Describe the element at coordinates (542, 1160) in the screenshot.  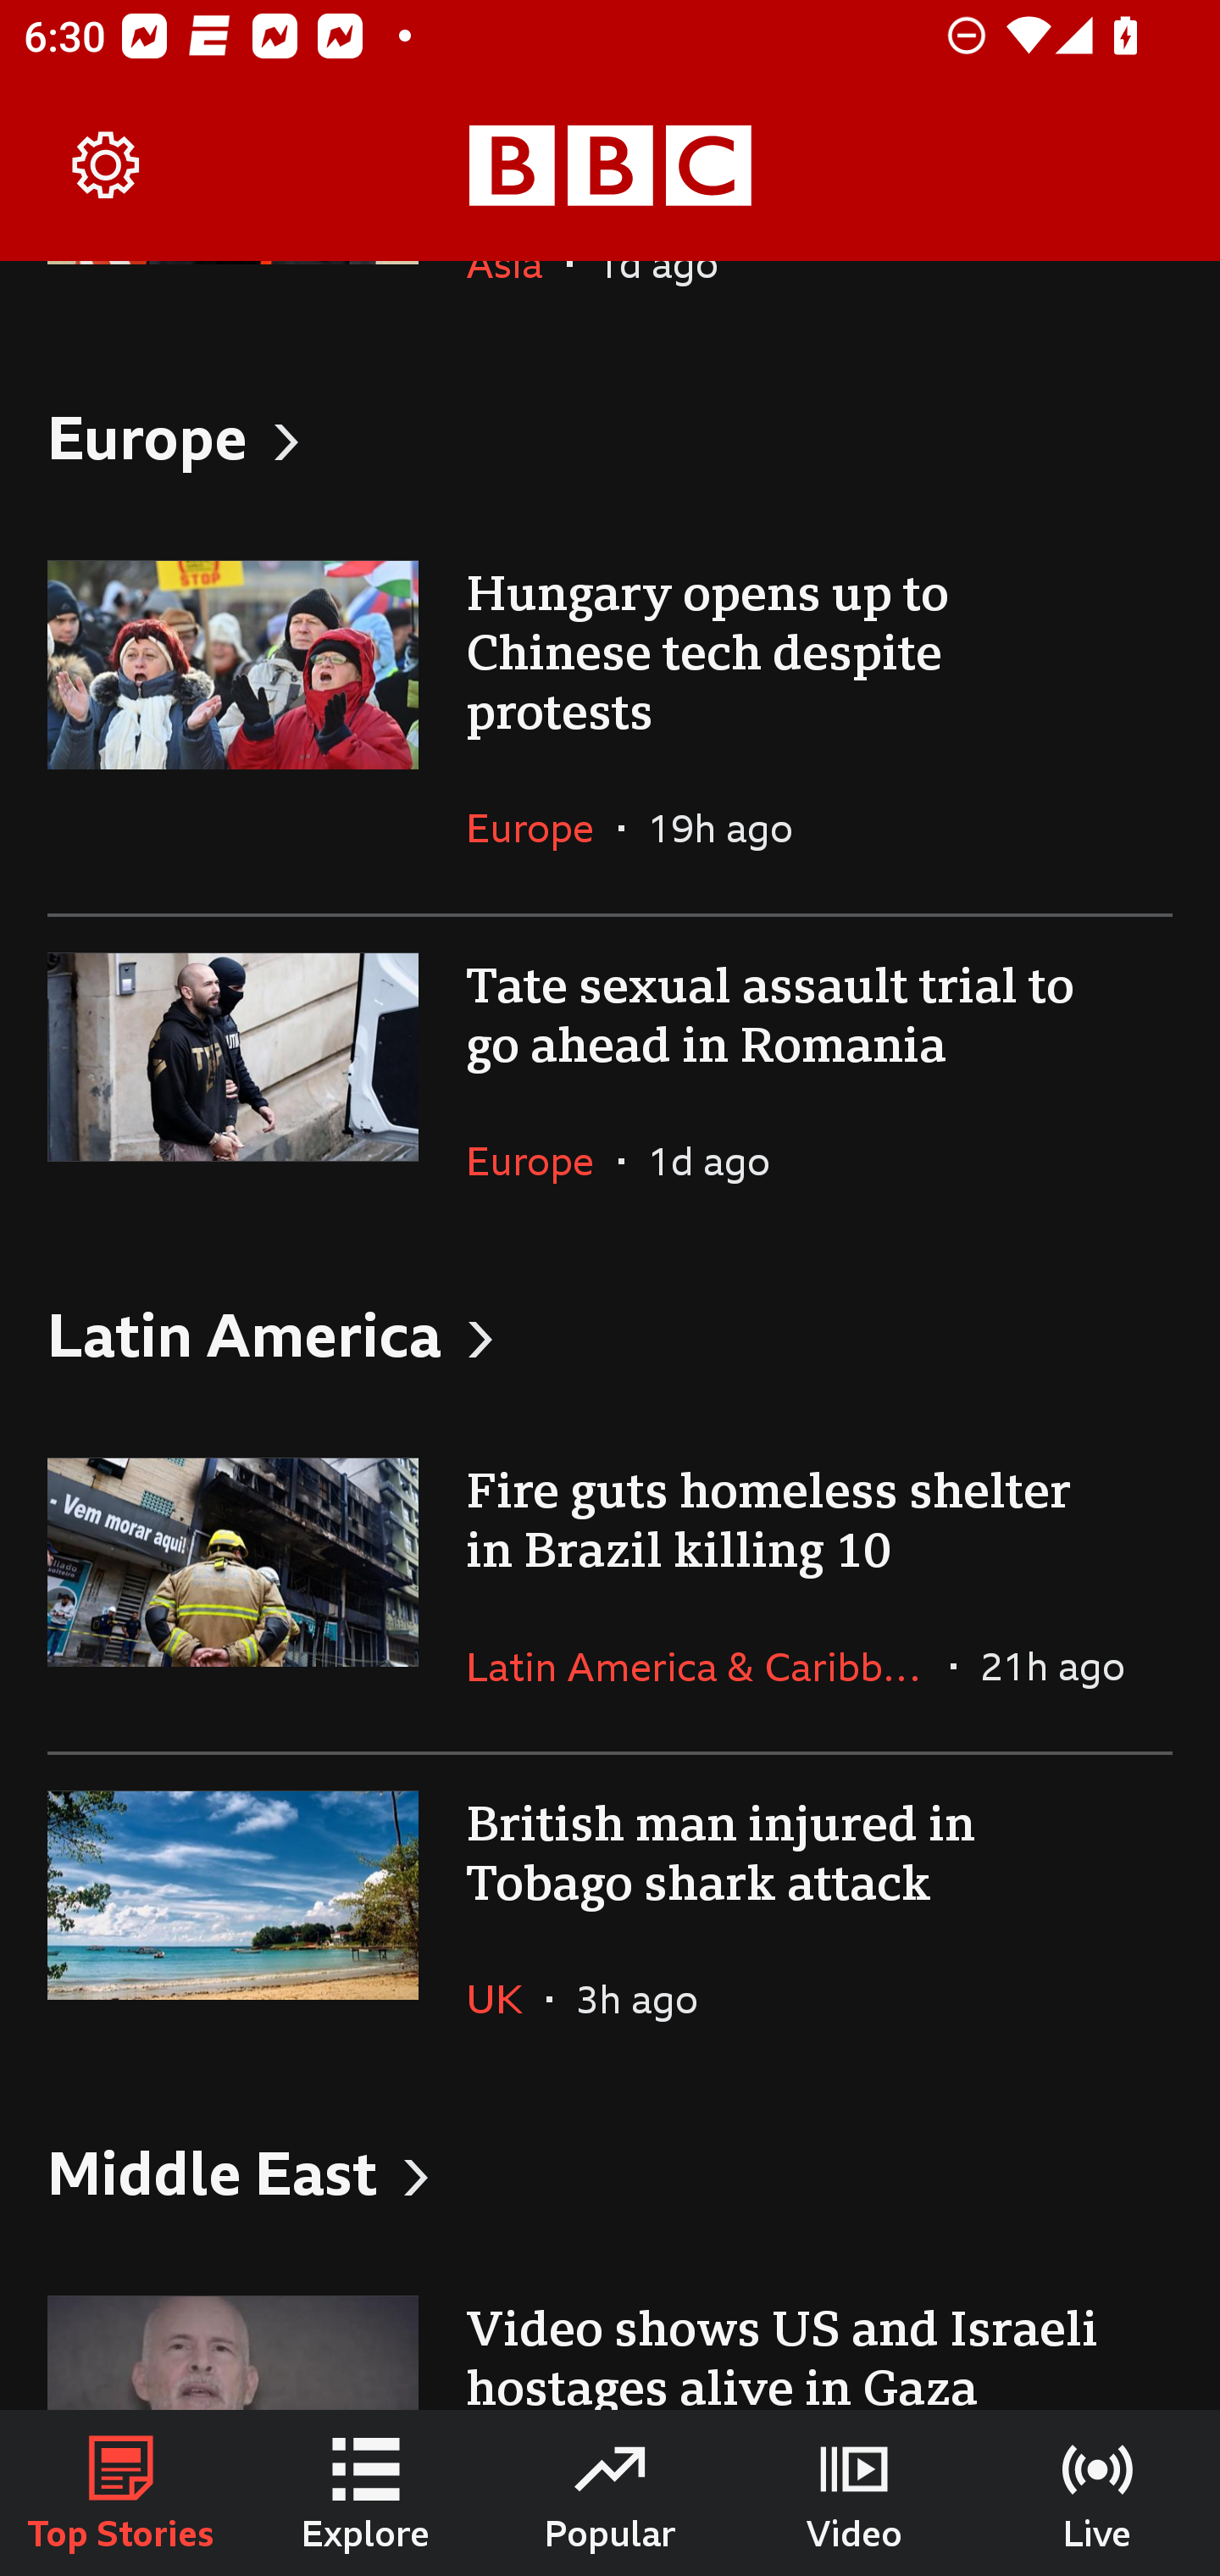
I see `Europe In the section Europe` at that location.